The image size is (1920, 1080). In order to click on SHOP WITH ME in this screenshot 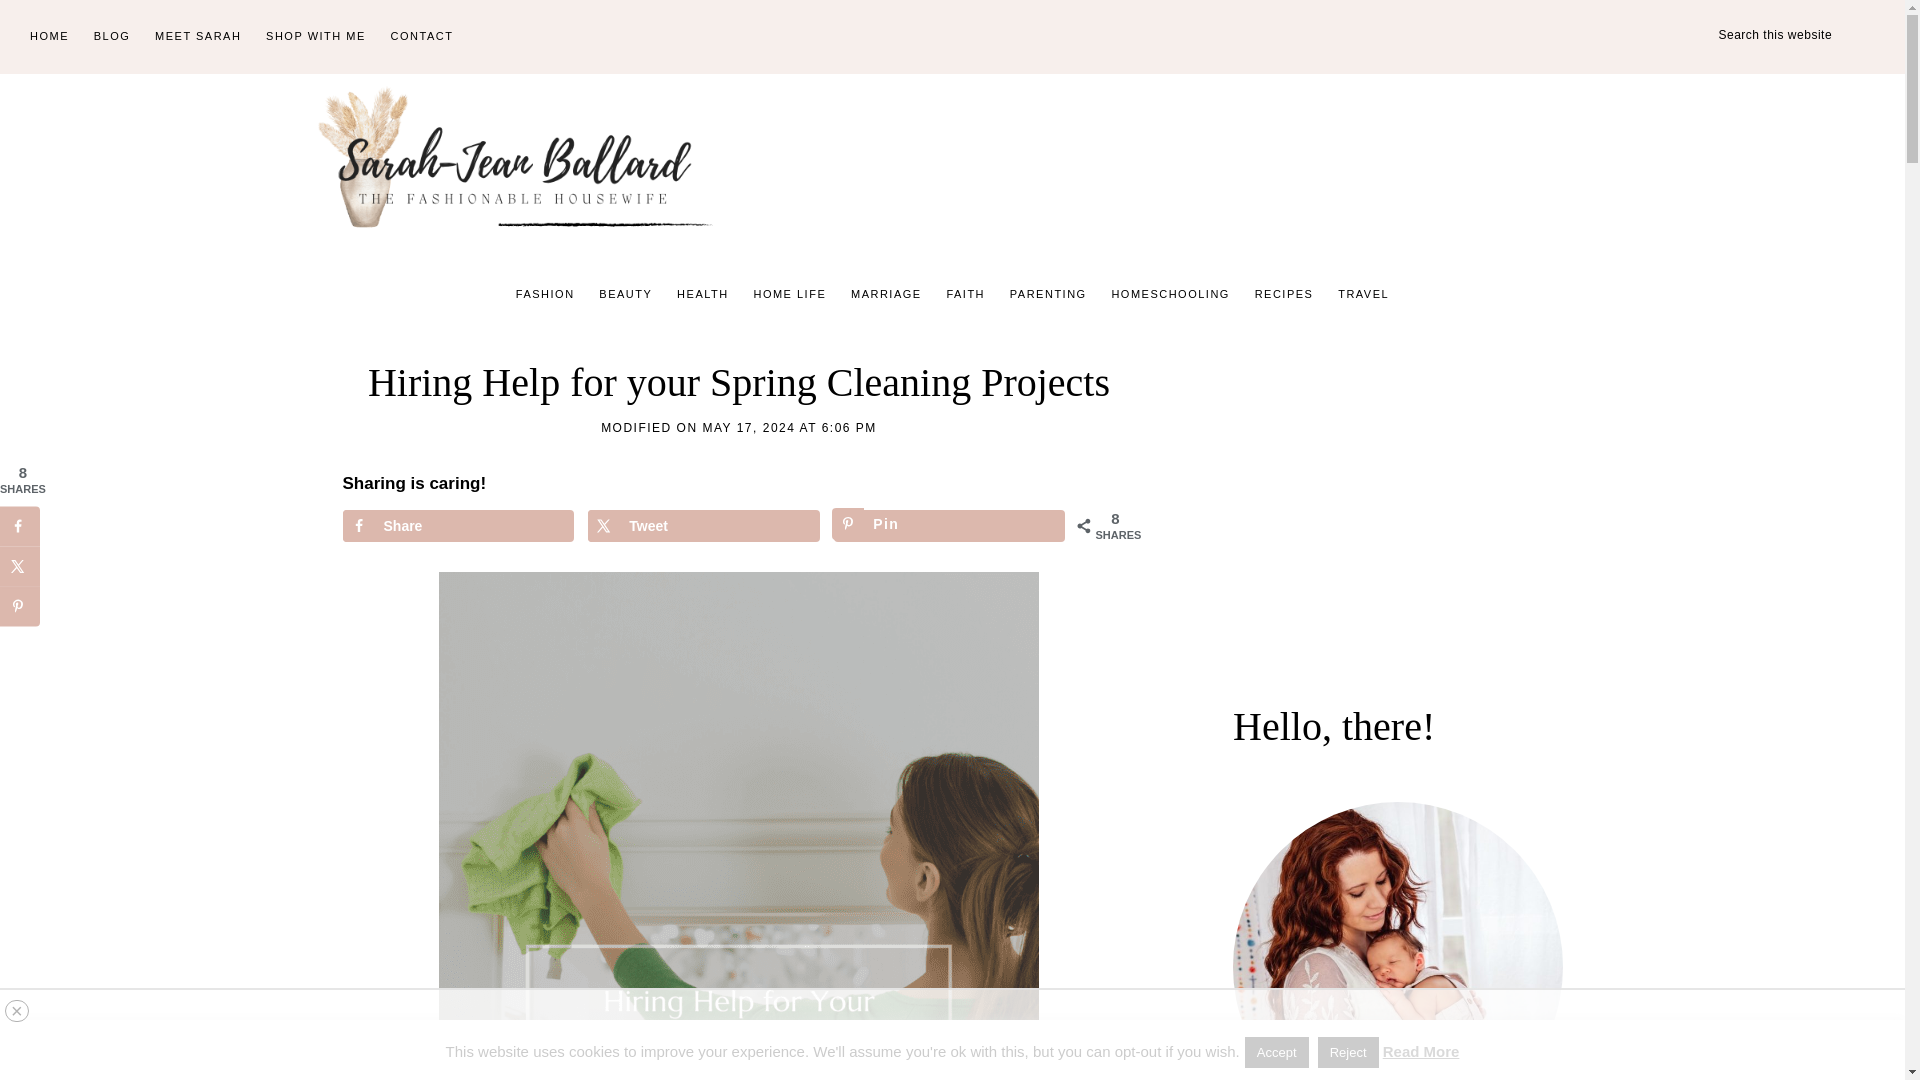, I will do `click(316, 37)`.